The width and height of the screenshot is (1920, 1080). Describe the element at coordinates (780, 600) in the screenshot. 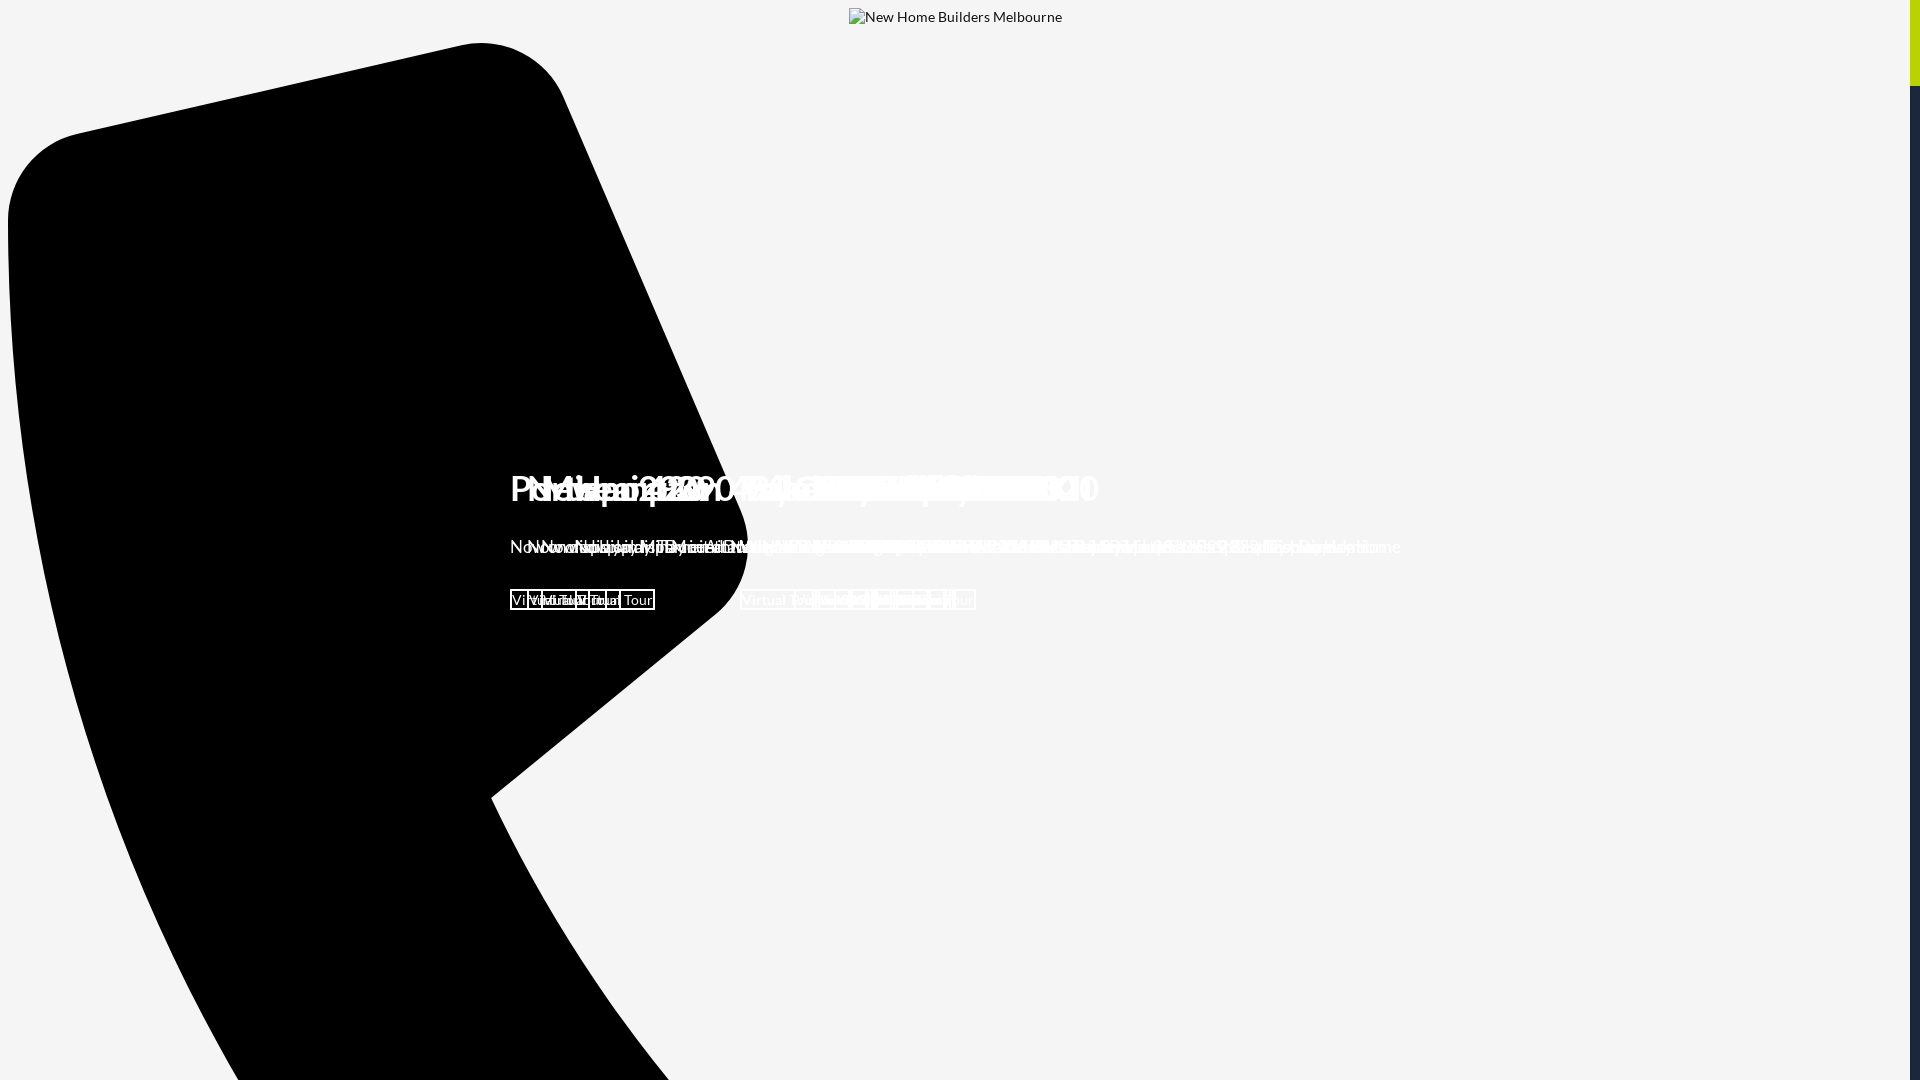

I see `Virtual Tour` at that location.